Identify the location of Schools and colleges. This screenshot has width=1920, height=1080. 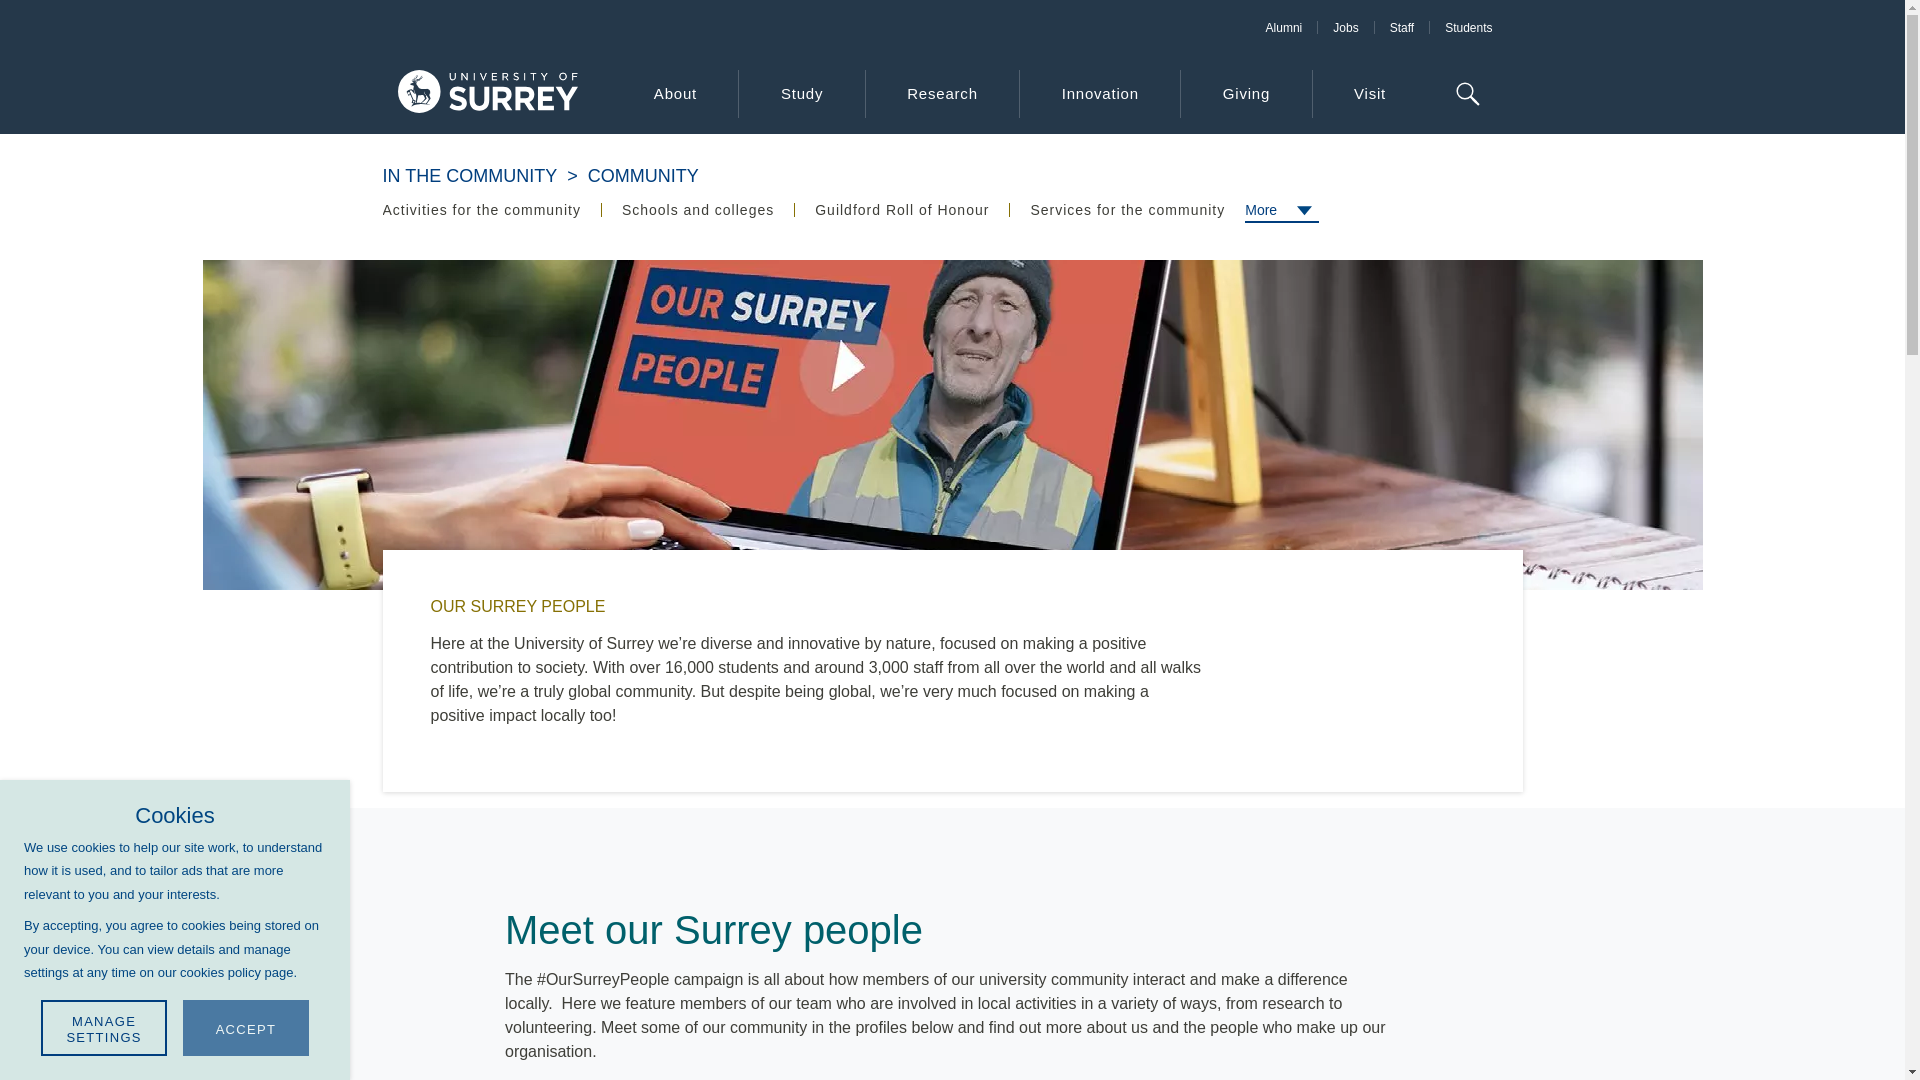
(698, 210).